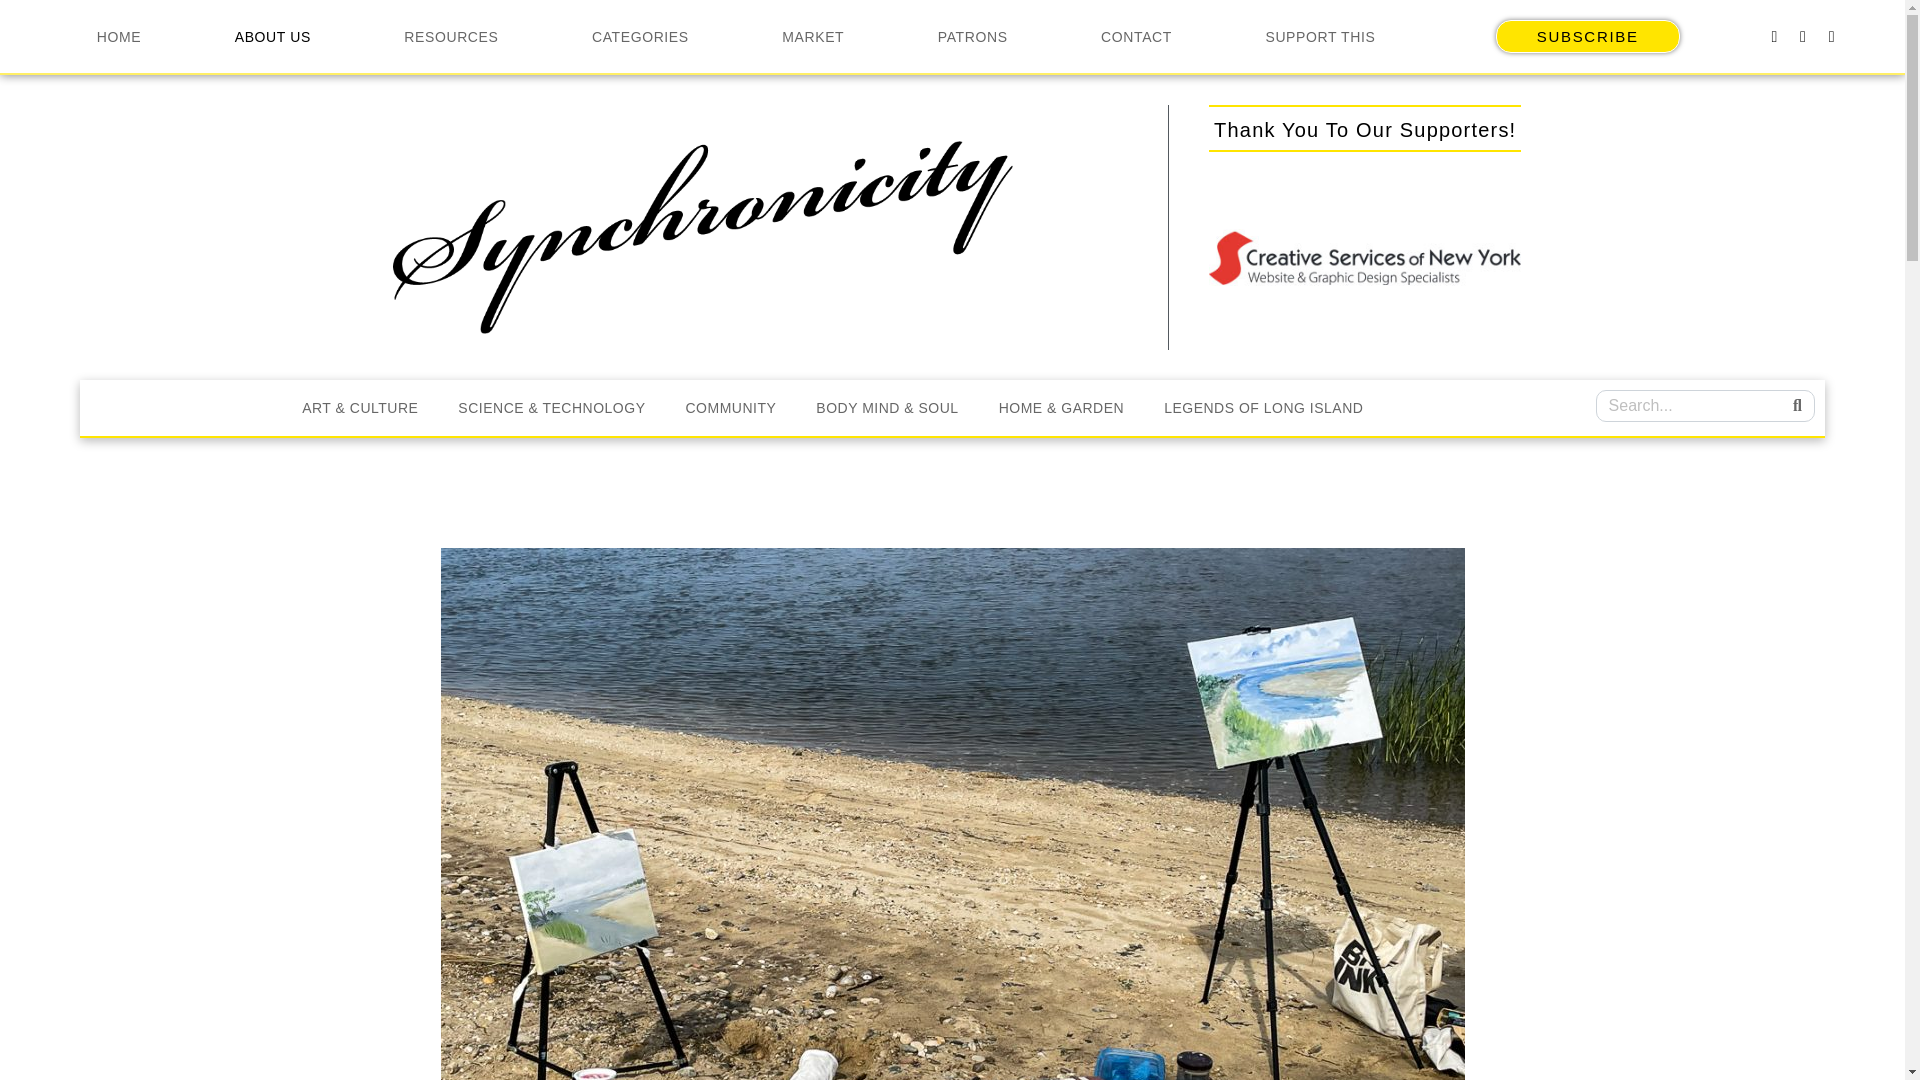 The width and height of the screenshot is (1920, 1080). Describe the element at coordinates (118, 36) in the screenshot. I see `HOME` at that location.